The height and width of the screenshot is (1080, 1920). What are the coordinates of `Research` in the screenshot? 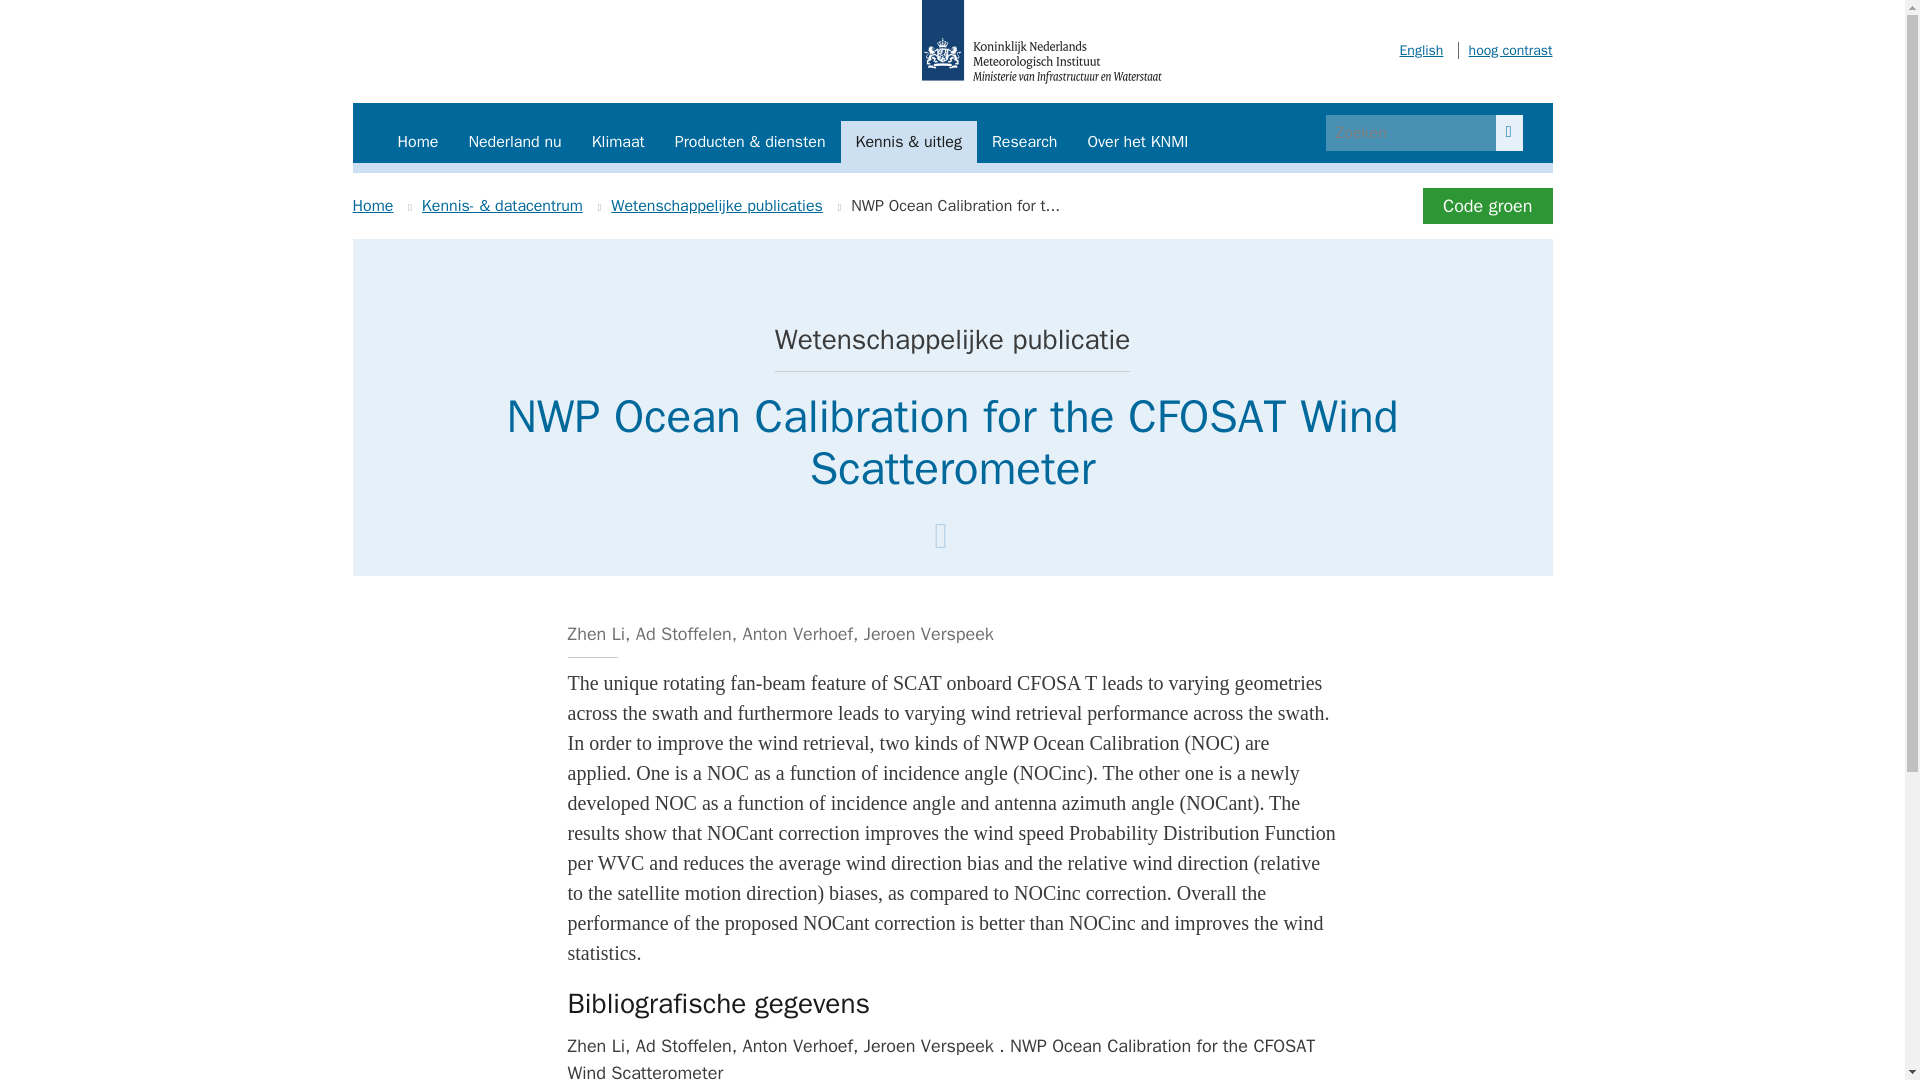 It's located at (1025, 142).